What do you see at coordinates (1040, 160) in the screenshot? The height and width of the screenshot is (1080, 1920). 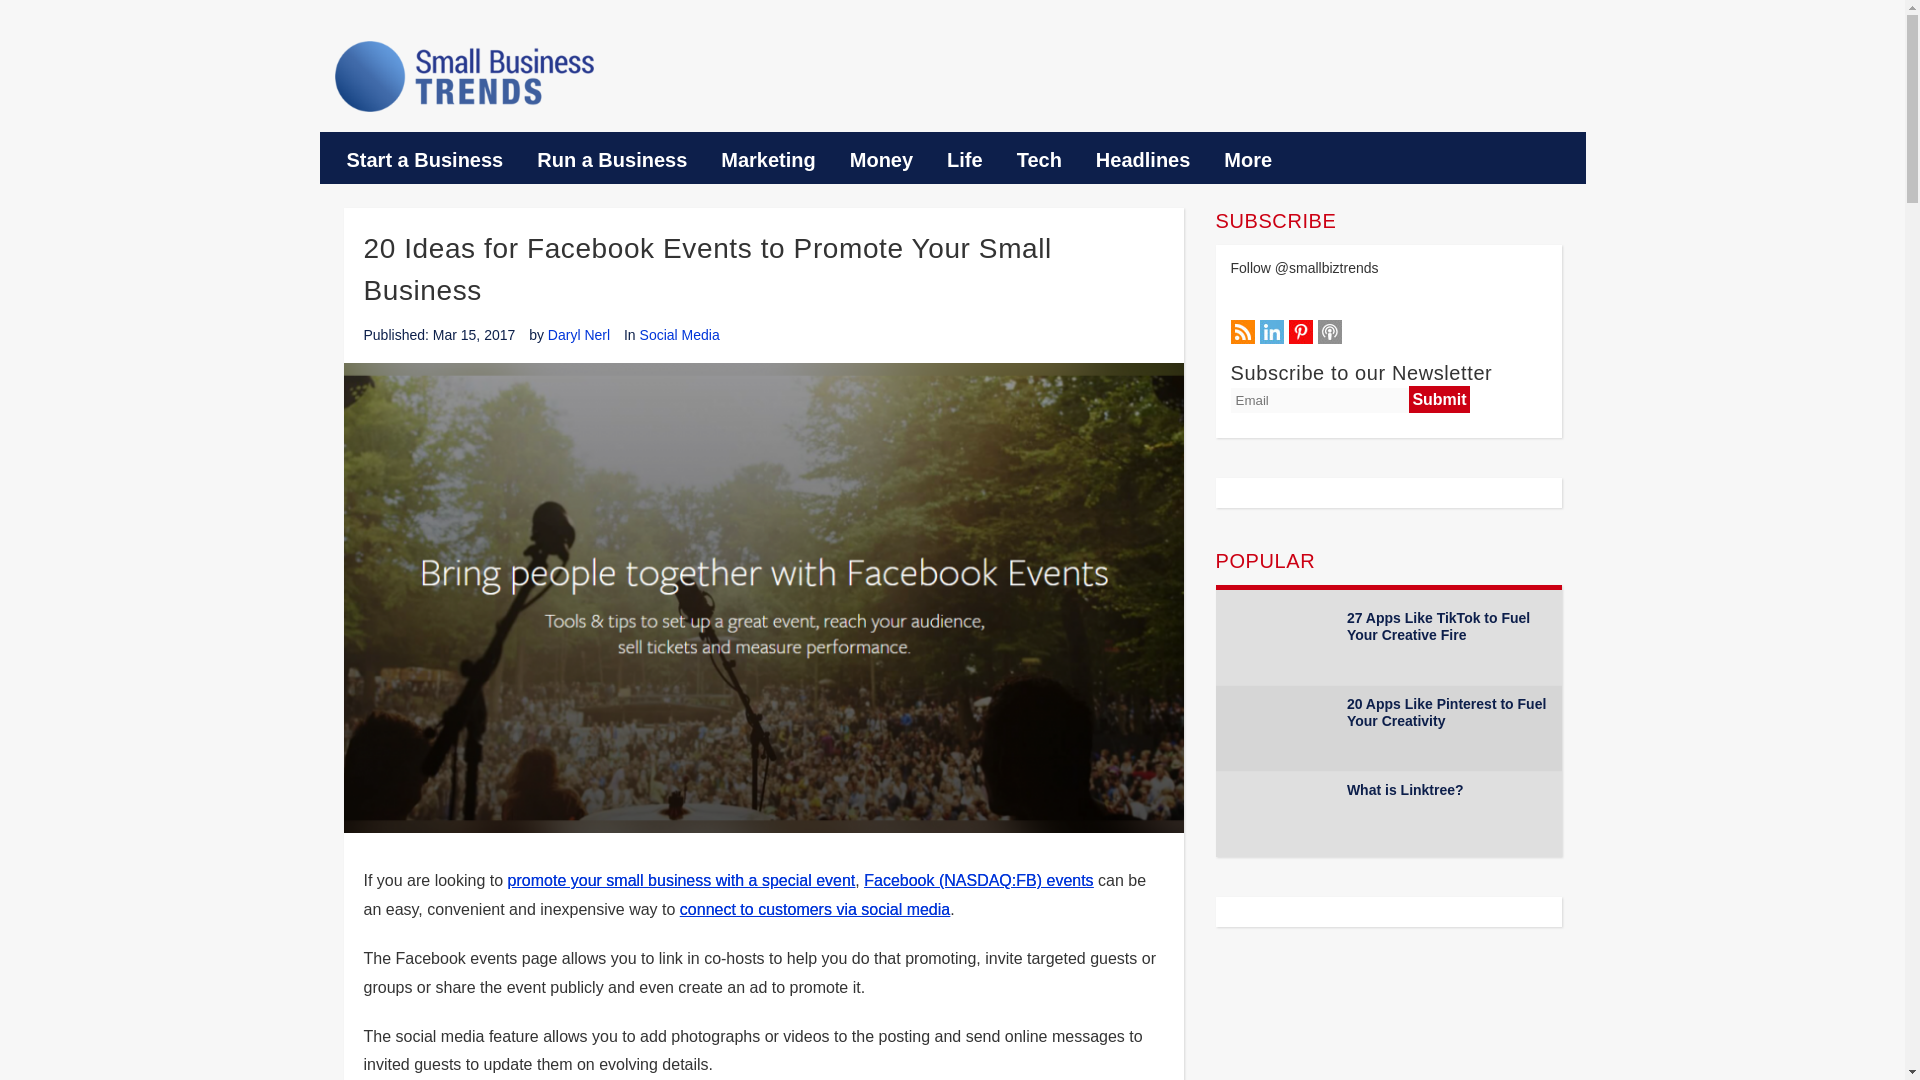 I see `Tech` at bounding box center [1040, 160].